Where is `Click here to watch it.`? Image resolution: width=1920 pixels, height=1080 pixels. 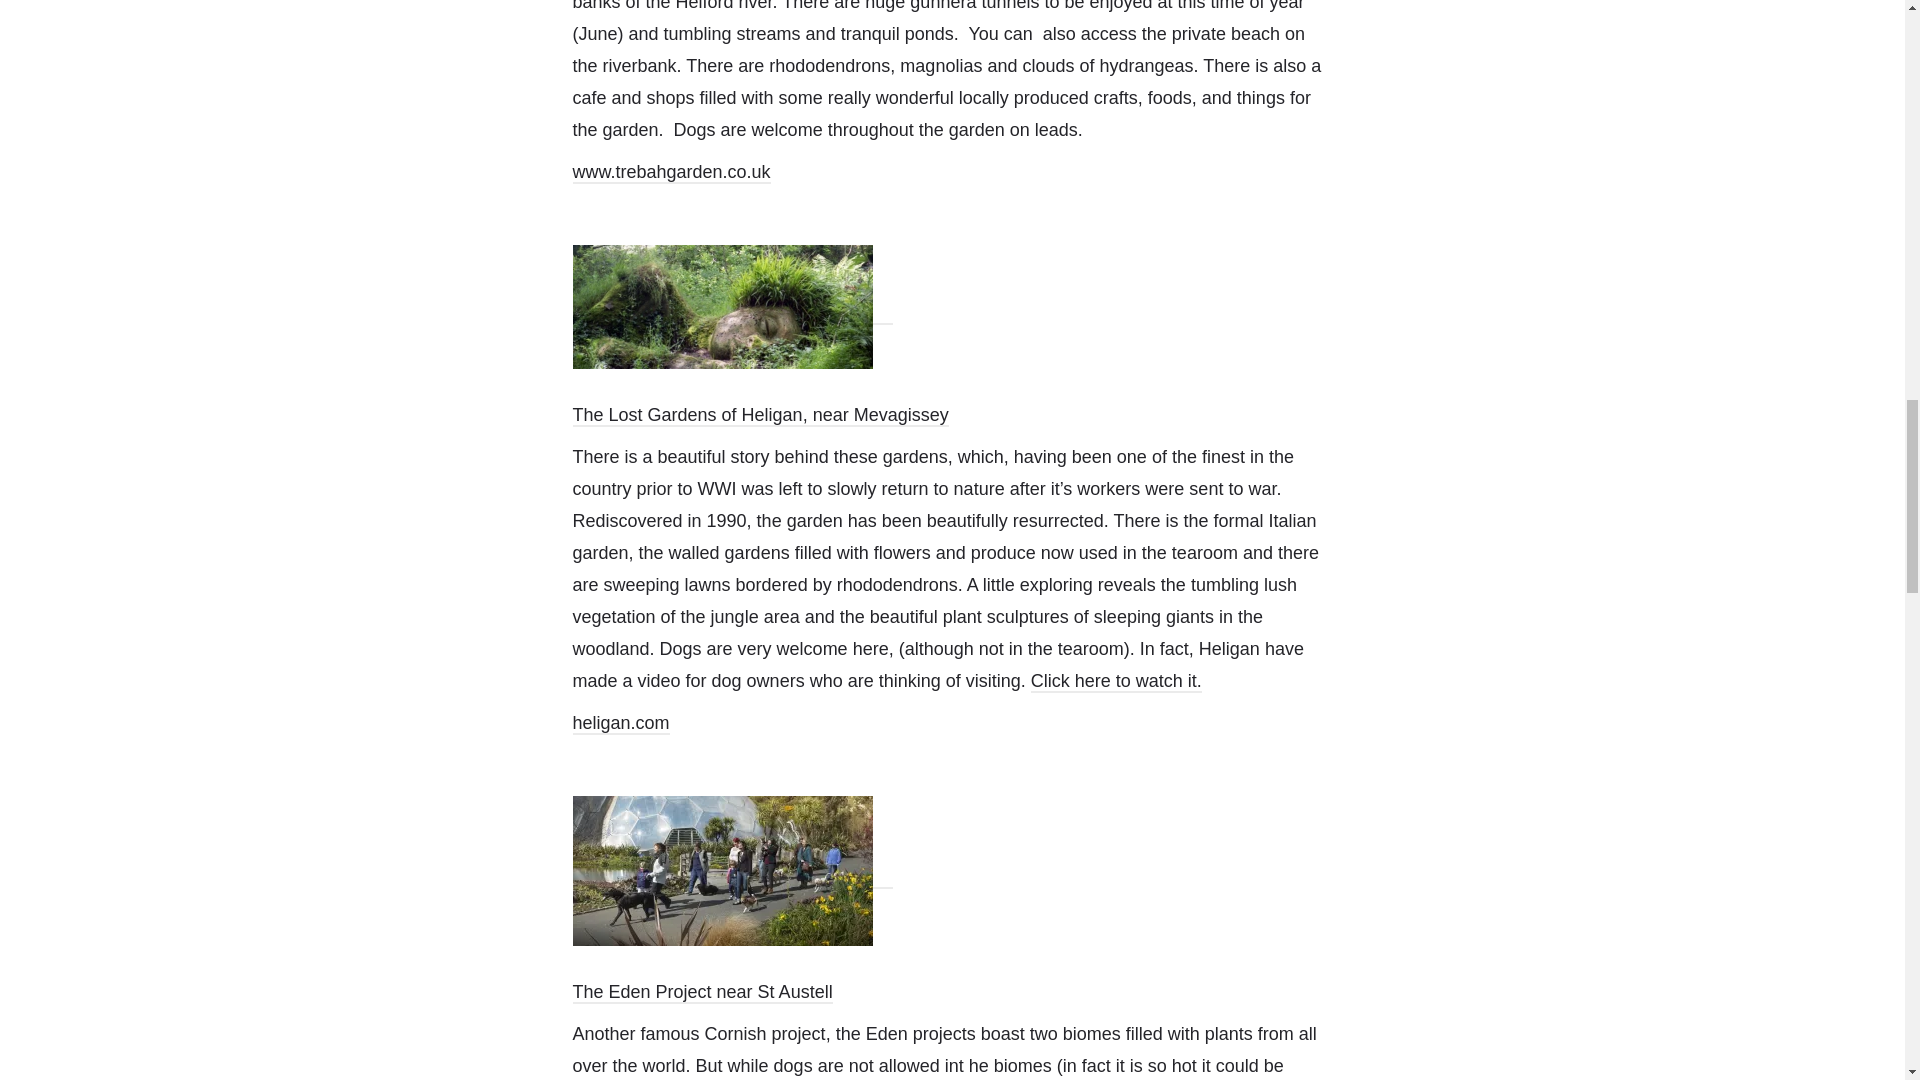 Click here to watch it. is located at coordinates (1116, 682).